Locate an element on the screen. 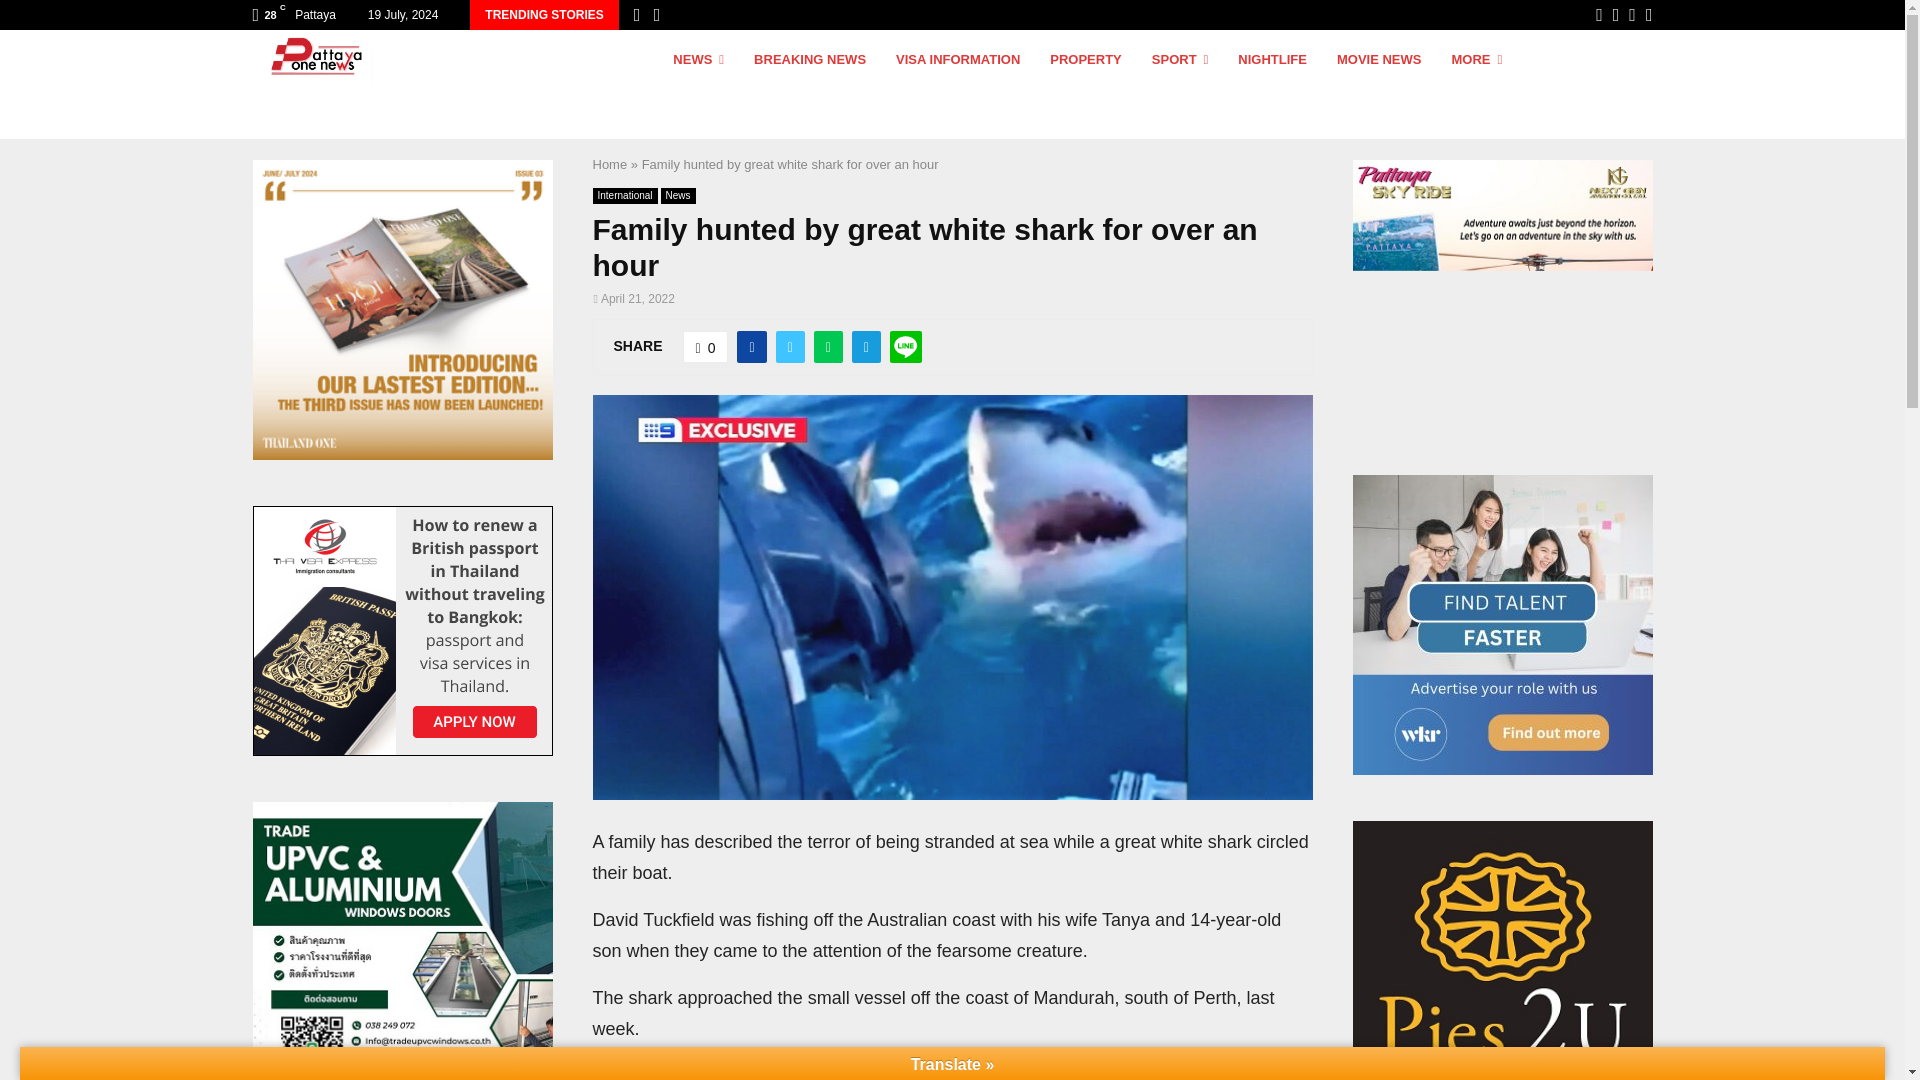 The height and width of the screenshot is (1080, 1920). VISA INFORMATION is located at coordinates (958, 85).